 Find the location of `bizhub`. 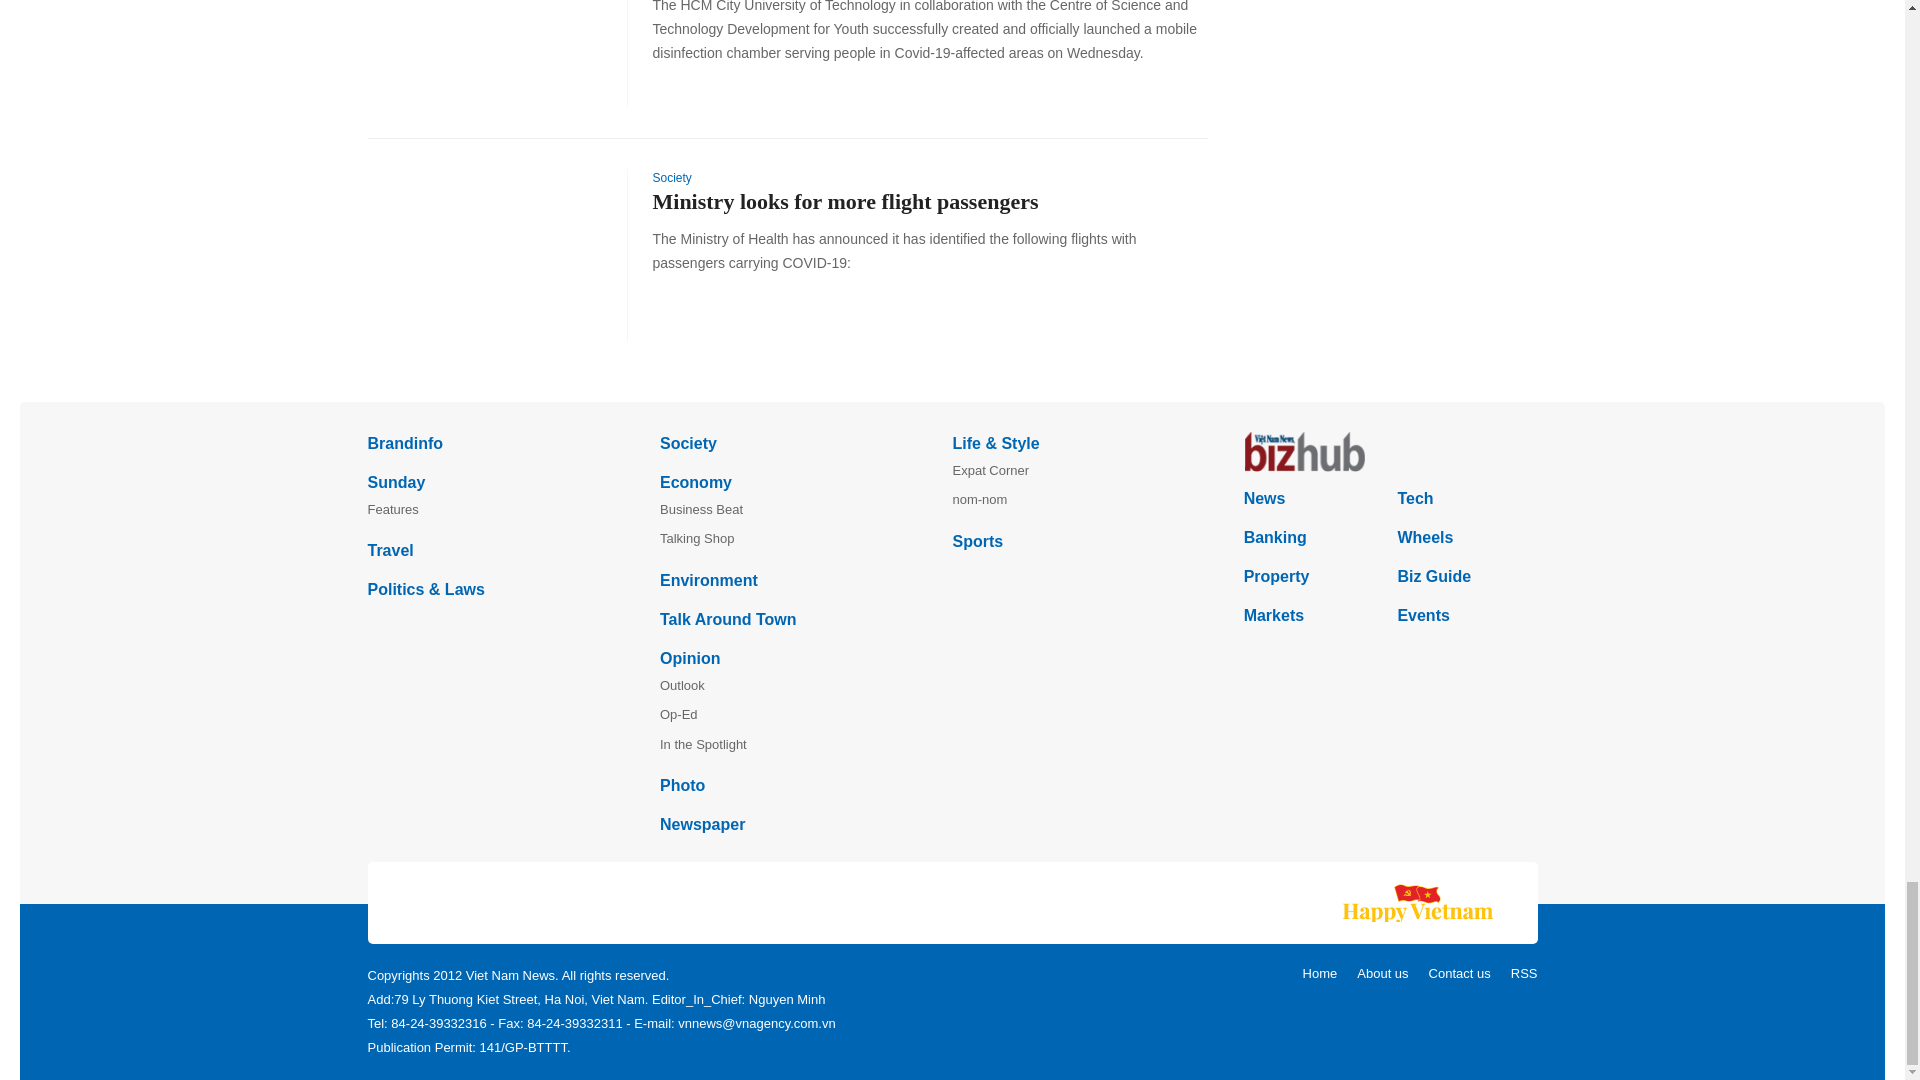

bizhub is located at coordinates (1390, 452).